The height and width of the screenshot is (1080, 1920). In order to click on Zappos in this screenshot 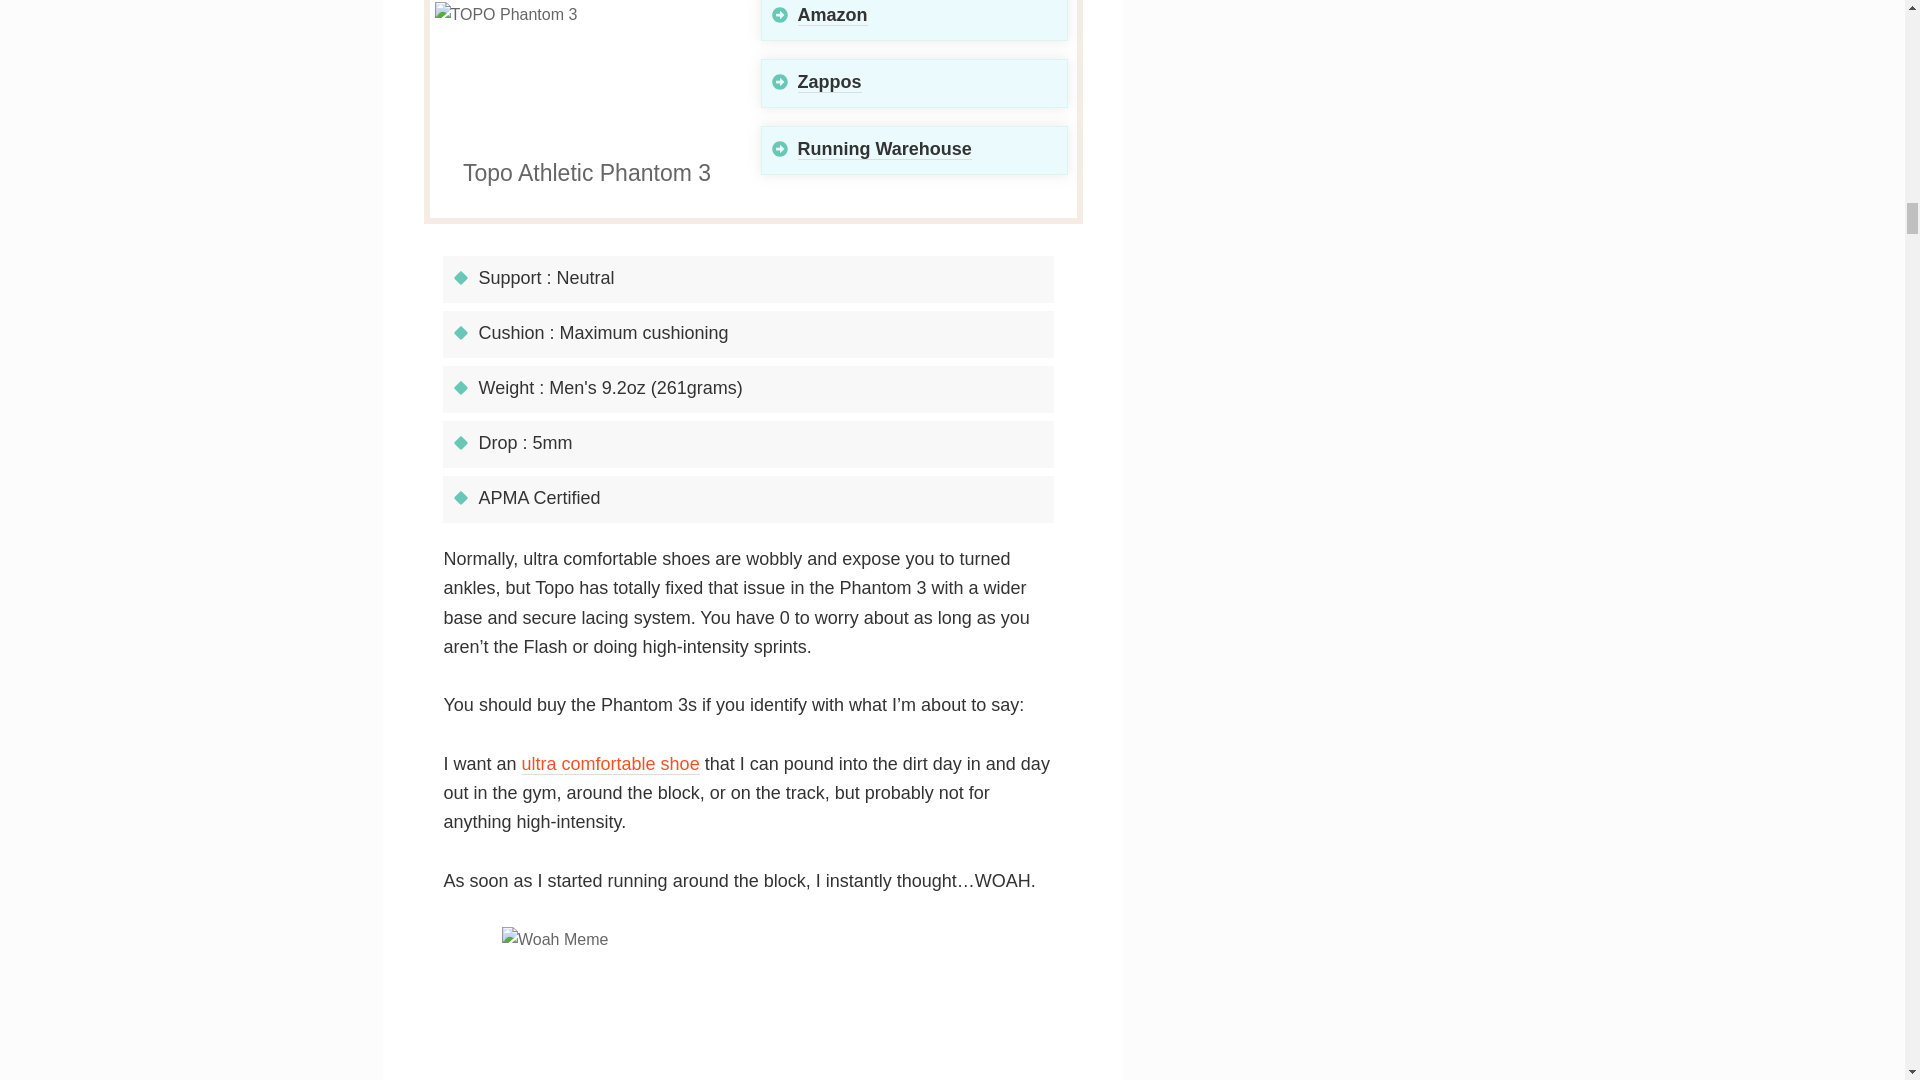, I will do `click(830, 82)`.